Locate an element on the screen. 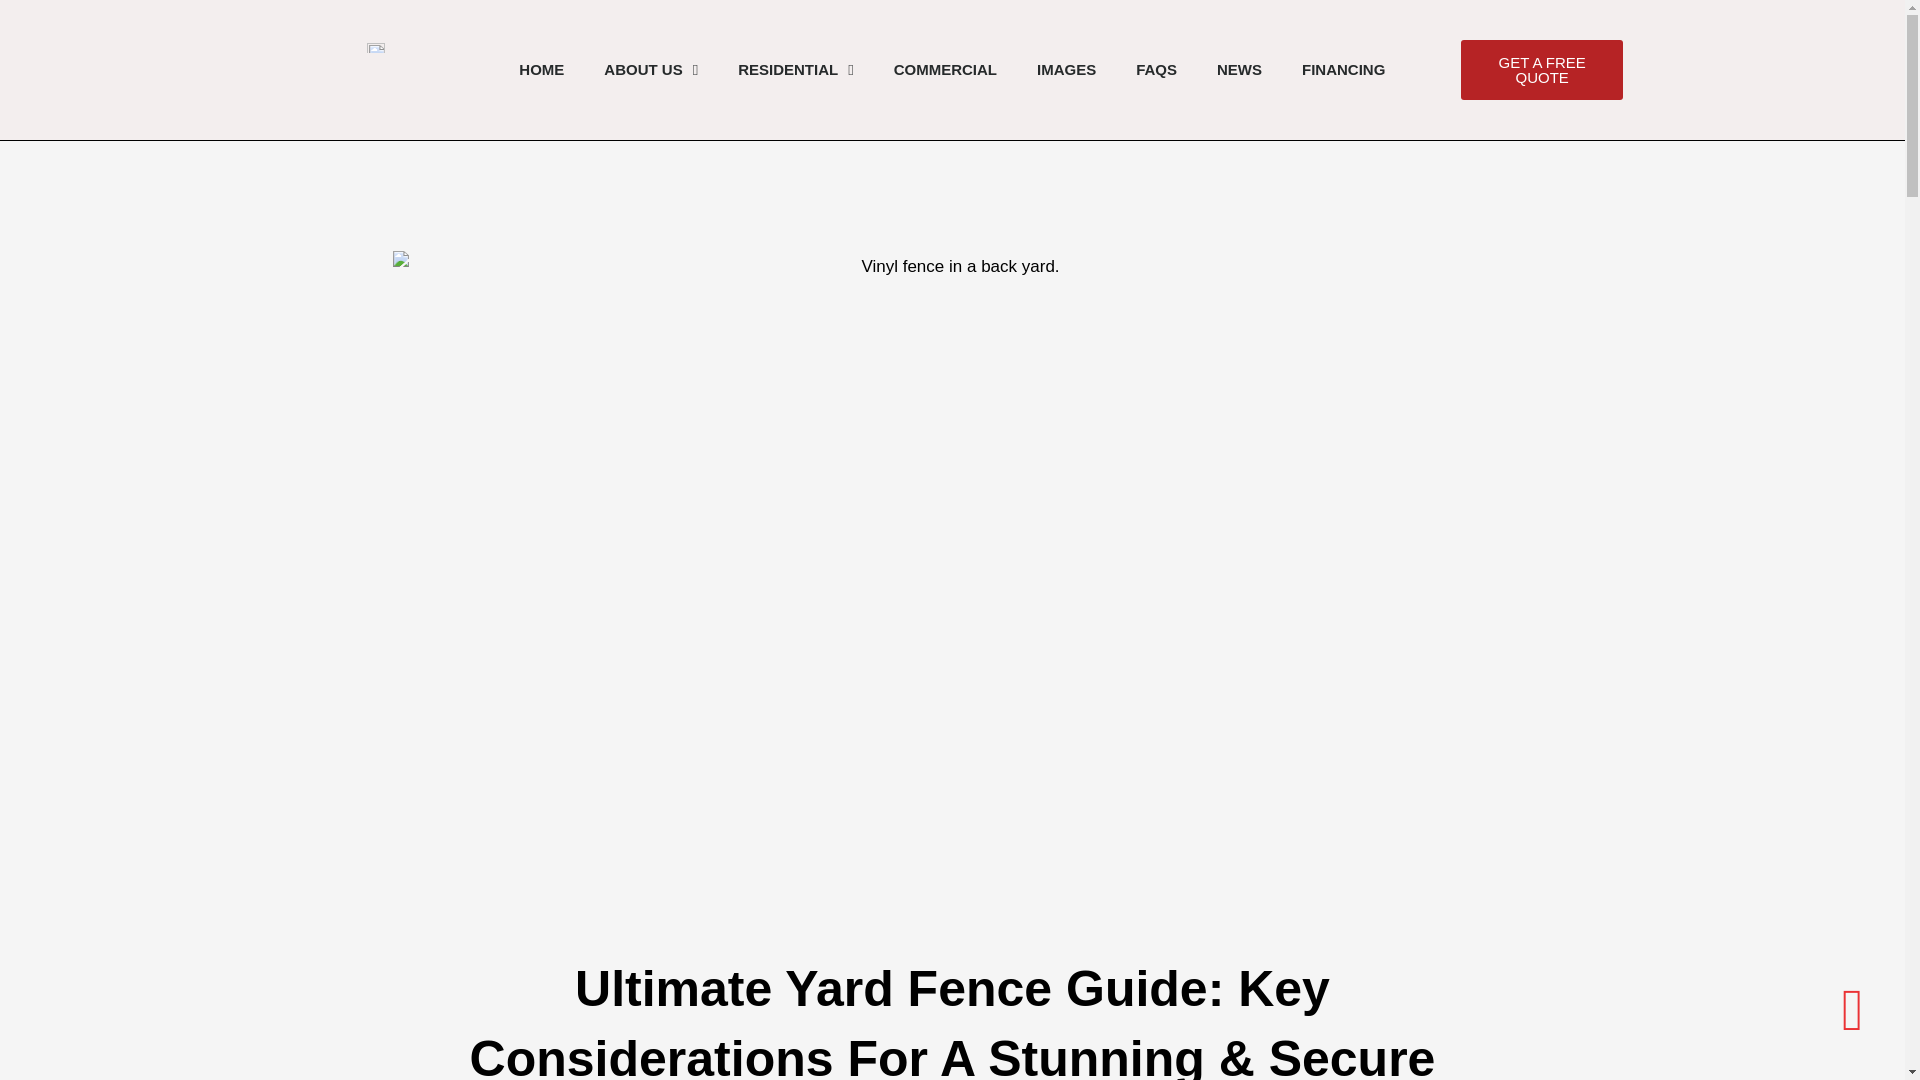 Image resolution: width=1920 pixels, height=1080 pixels. NEWS is located at coordinates (1239, 70).